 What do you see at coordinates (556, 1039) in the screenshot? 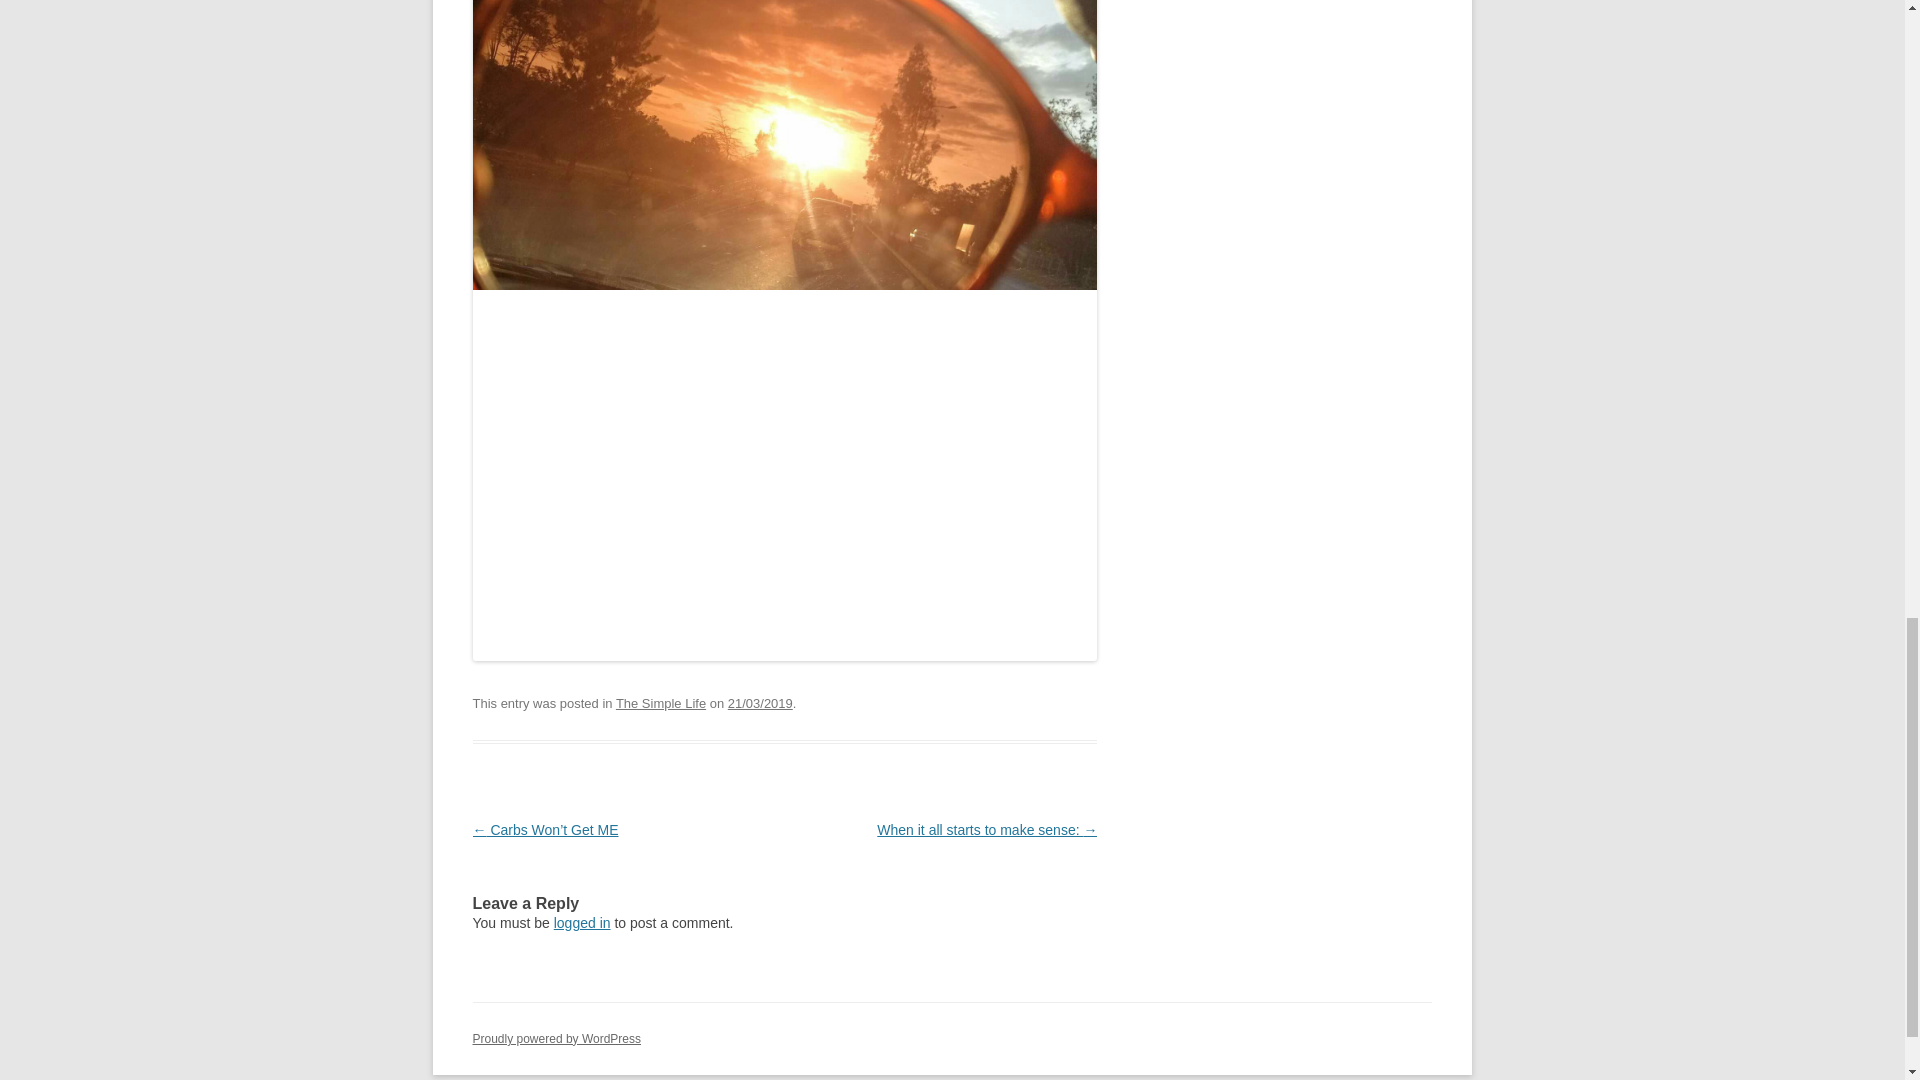
I see `Proudly powered by WordPress` at bounding box center [556, 1039].